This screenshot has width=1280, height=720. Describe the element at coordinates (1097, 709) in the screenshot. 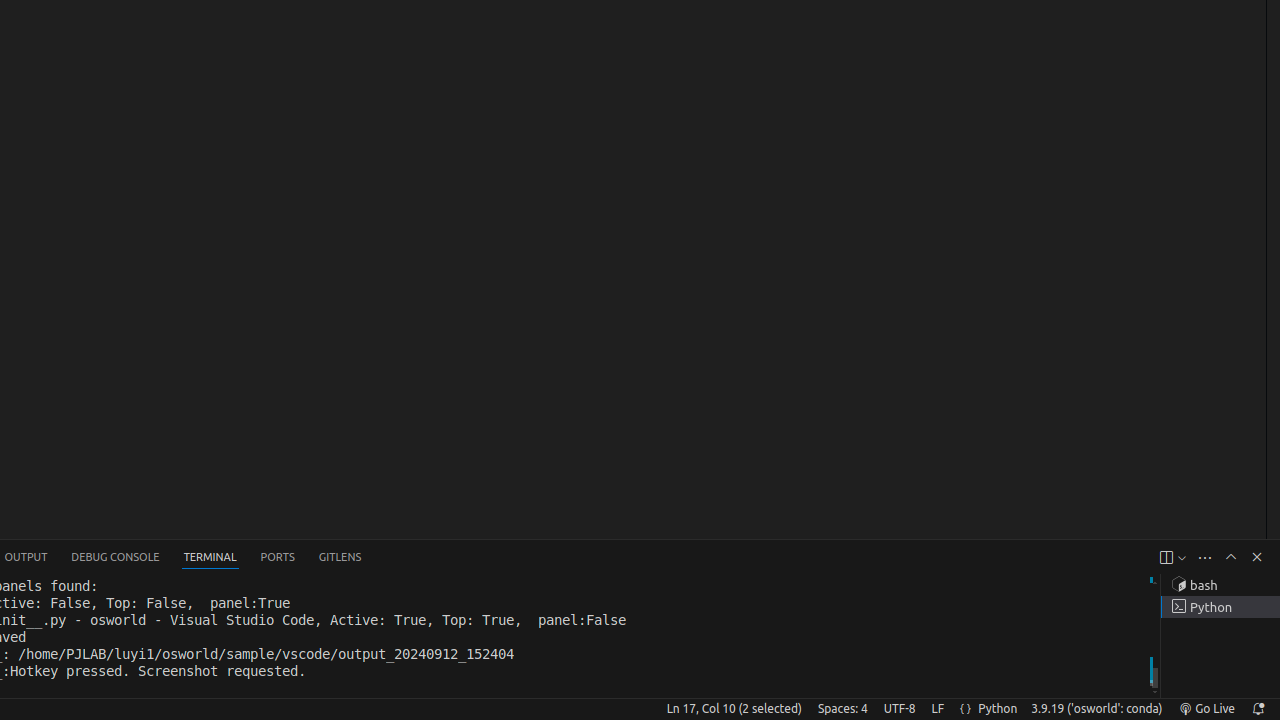

I see `3.9.19 ('osworld': conda), ~/anaconda3/envs/osworld/bin/python` at that location.